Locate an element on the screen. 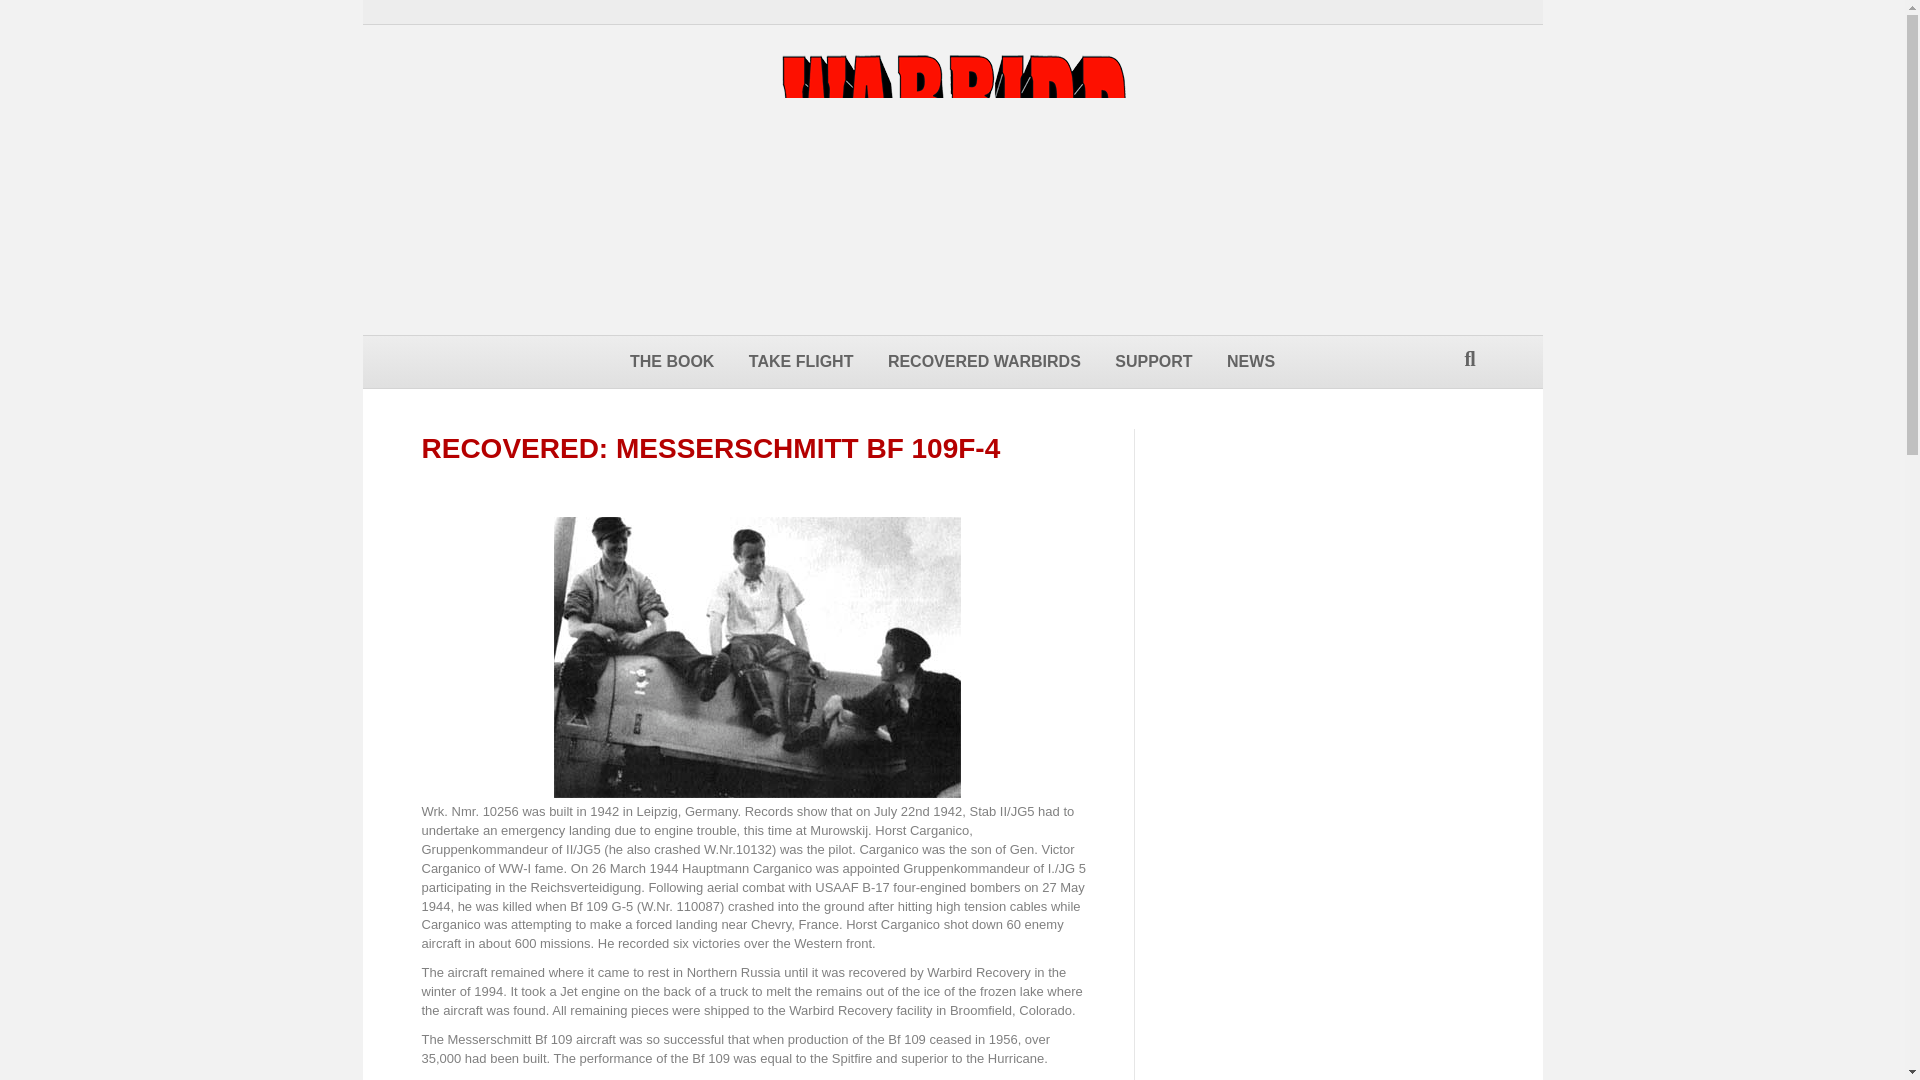 The width and height of the screenshot is (1920, 1080). RECOVERED WARBIRDS is located at coordinates (984, 361).